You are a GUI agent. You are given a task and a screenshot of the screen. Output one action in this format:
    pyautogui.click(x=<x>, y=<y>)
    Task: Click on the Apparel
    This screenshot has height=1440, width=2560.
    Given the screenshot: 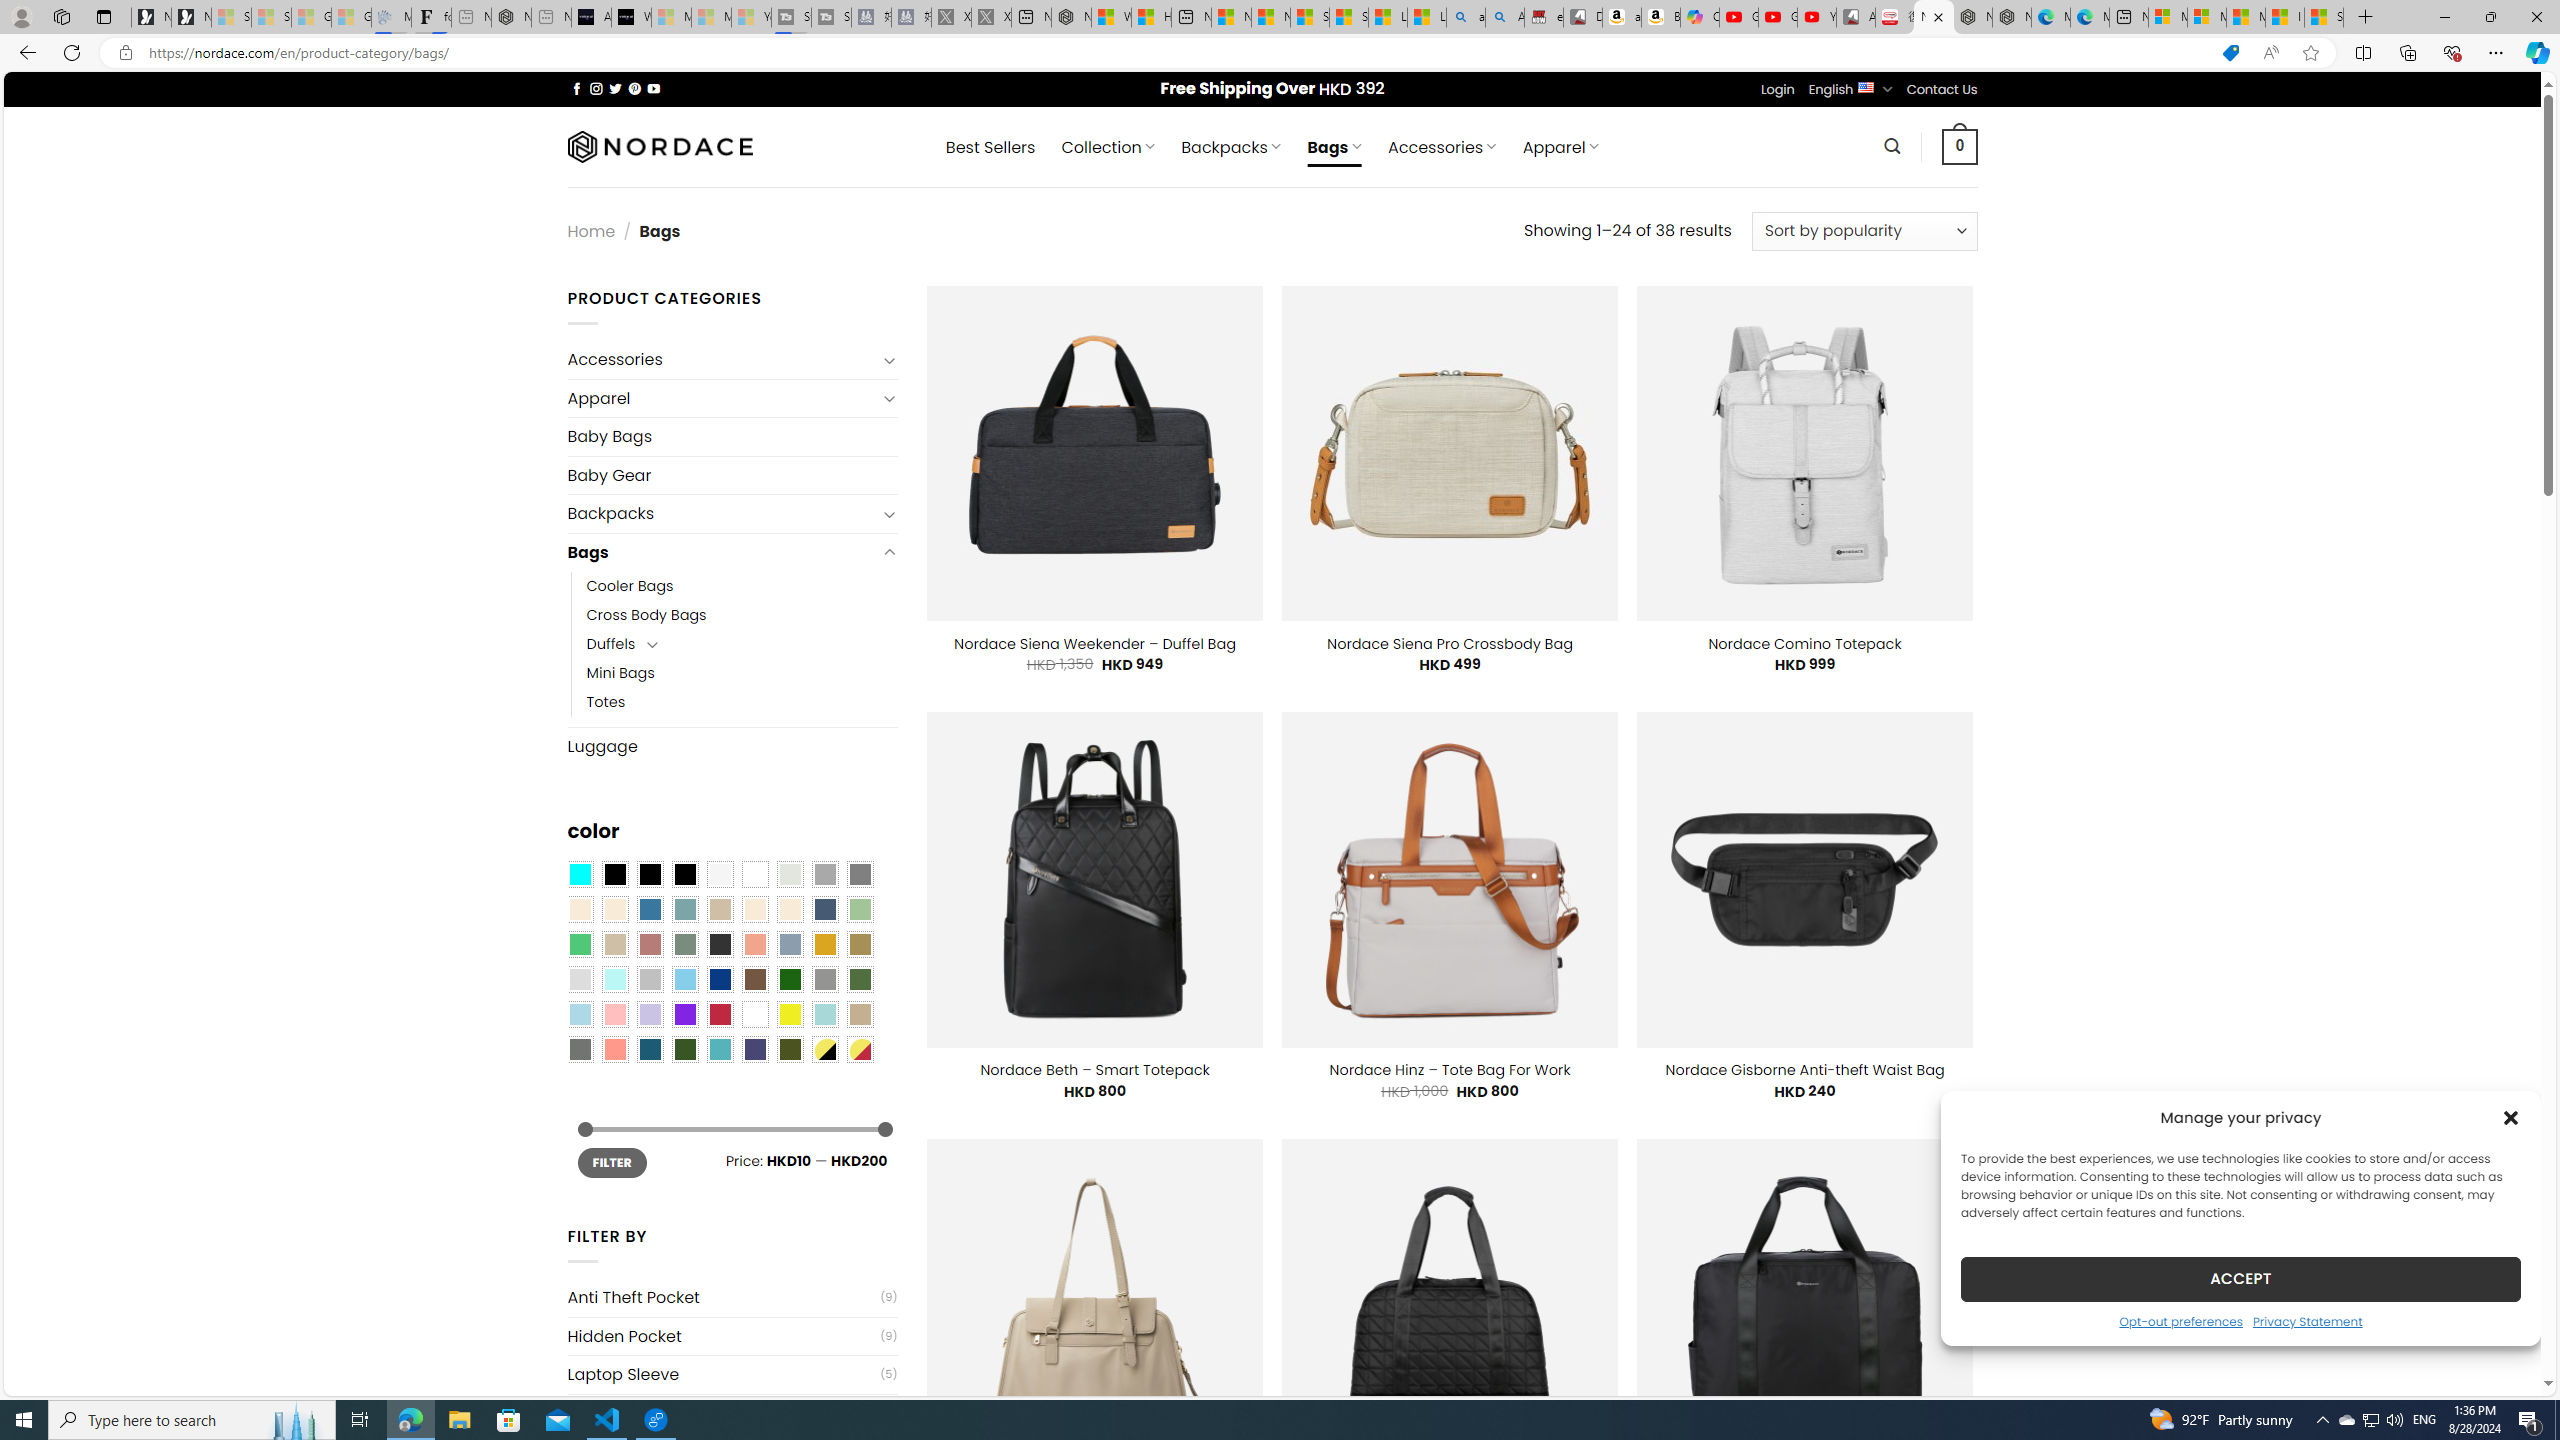 What is the action you would take?
    pyautogui.click(x=722, y=398)
    